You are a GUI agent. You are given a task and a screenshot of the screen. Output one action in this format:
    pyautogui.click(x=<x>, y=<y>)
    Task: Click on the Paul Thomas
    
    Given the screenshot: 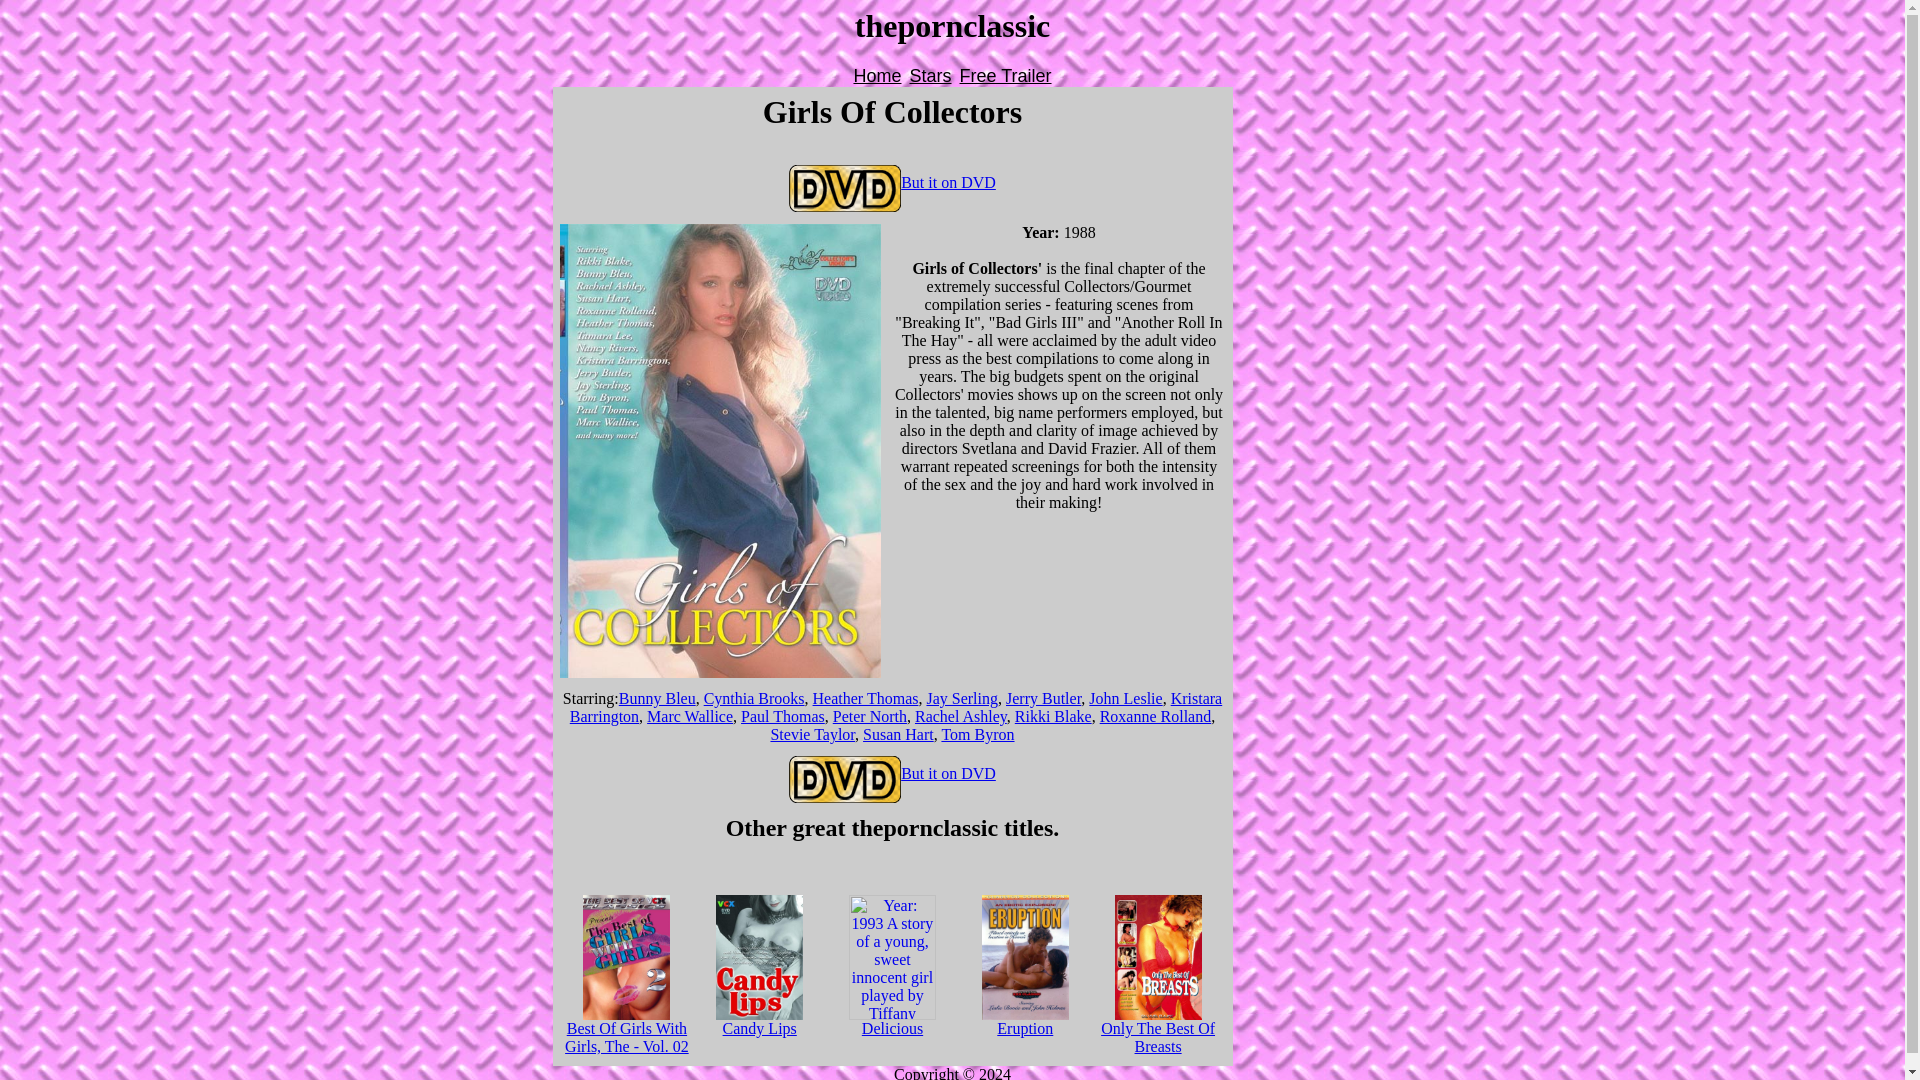 What is the action you would take?
    pyautogui.click(x=783, y=716)
    